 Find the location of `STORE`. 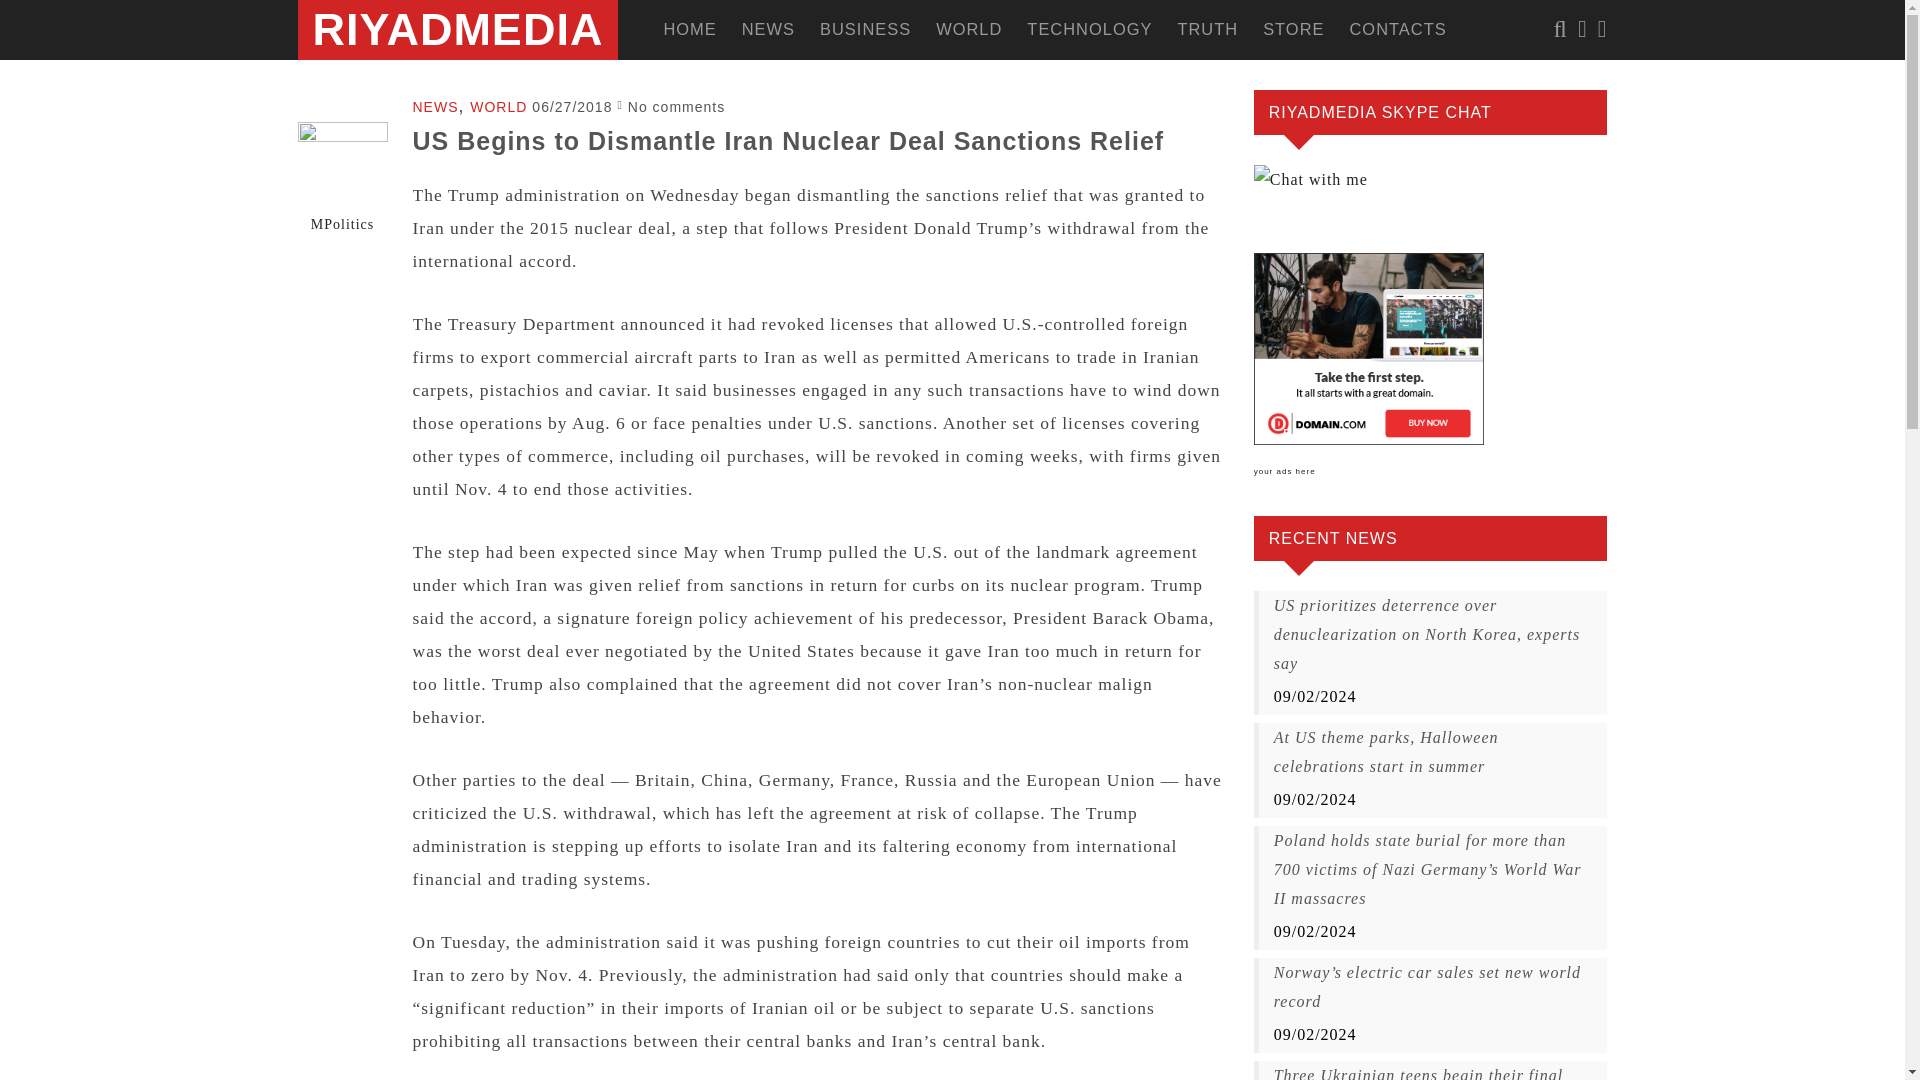

STORE is located at coordinates (1281, 30).